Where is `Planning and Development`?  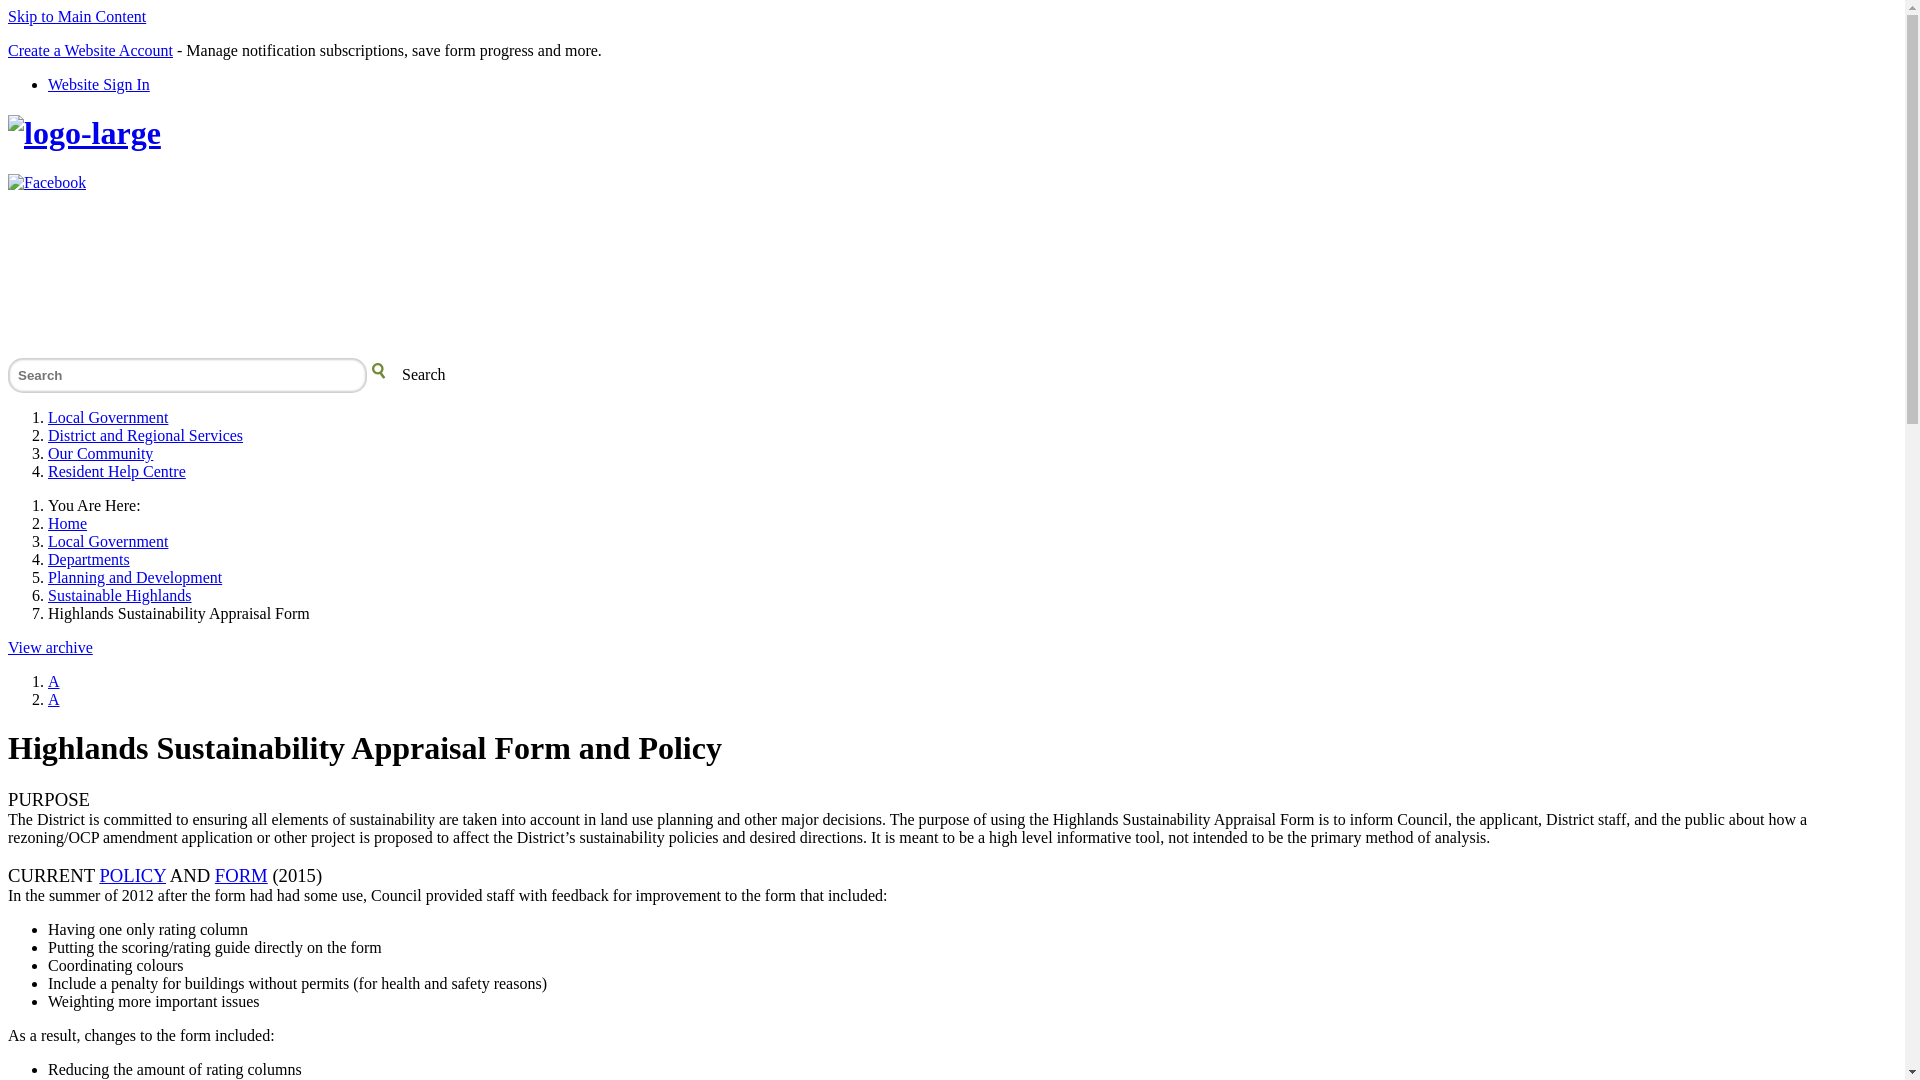 Planning and Development is located at coordinates (135, 578).